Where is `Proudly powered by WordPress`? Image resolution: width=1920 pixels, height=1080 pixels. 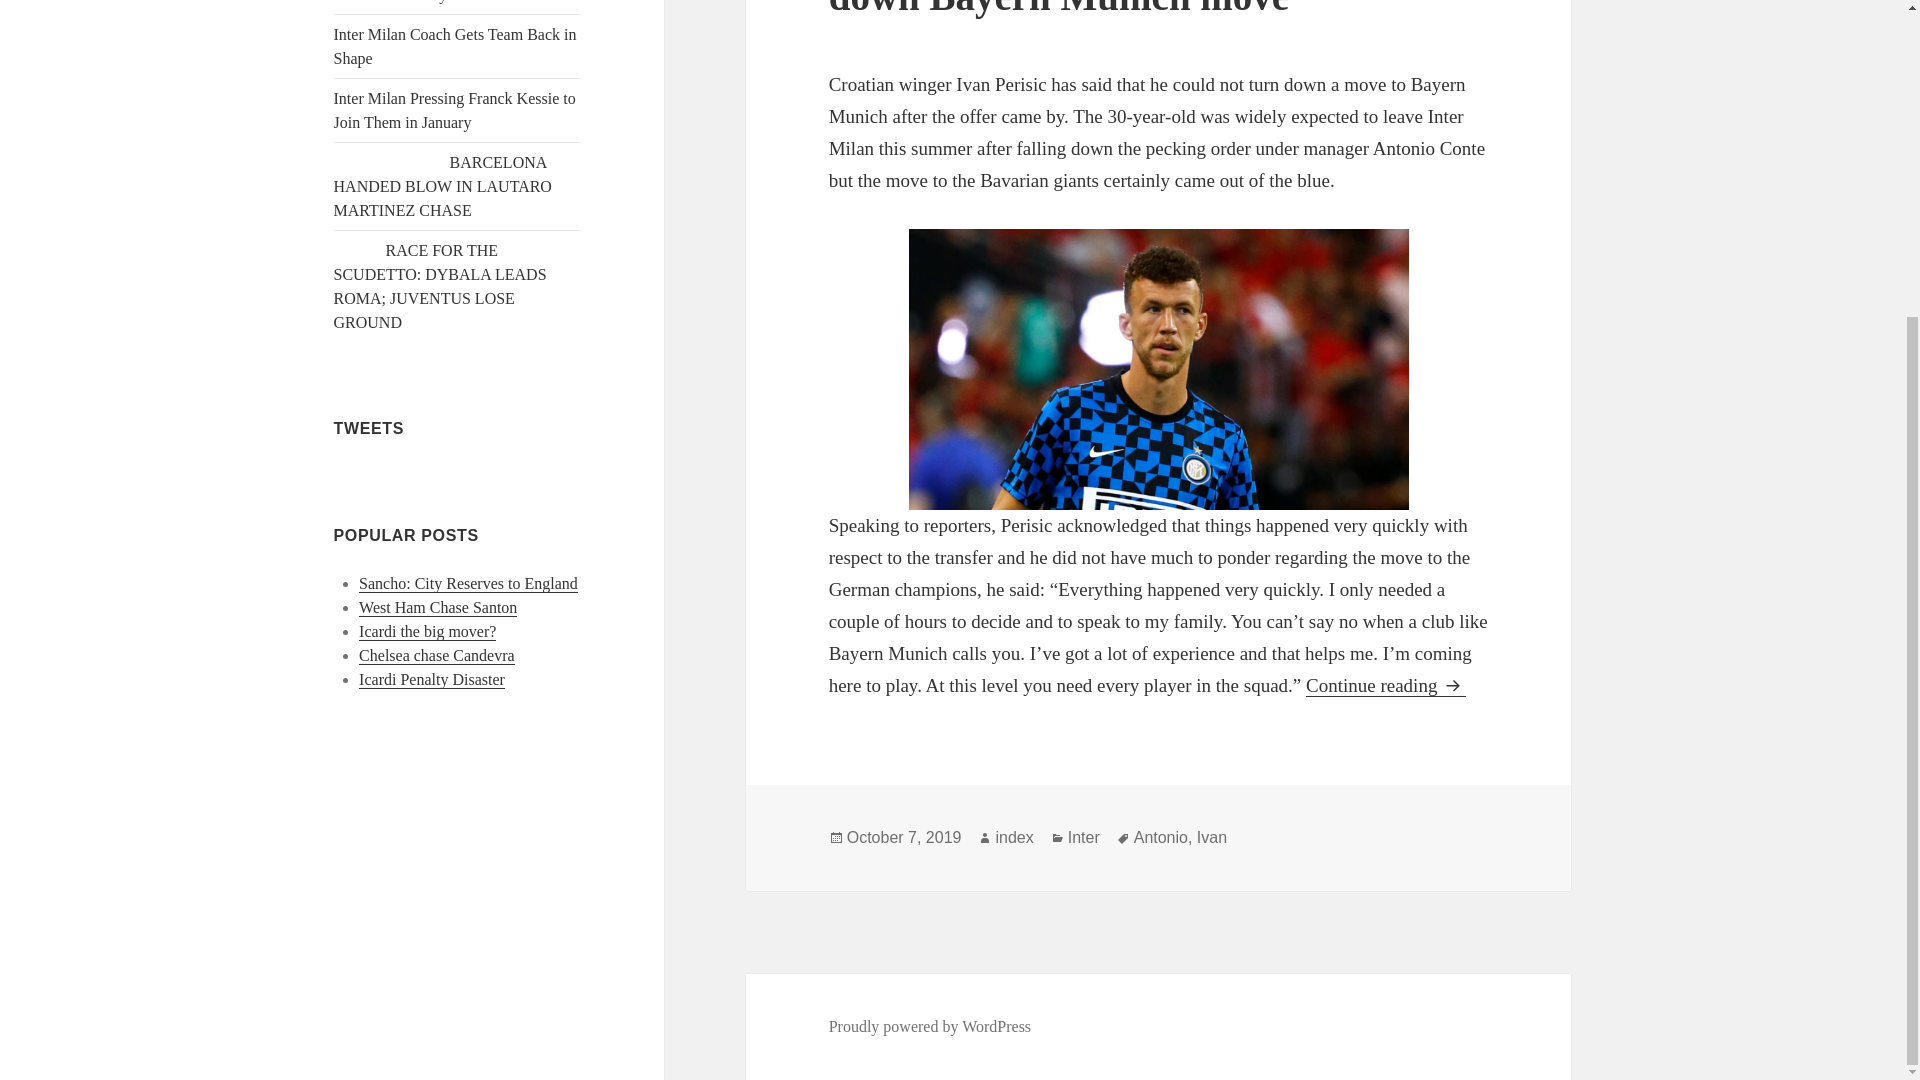 Proudly powered by WordPress is located at coordinates (930, 1026).